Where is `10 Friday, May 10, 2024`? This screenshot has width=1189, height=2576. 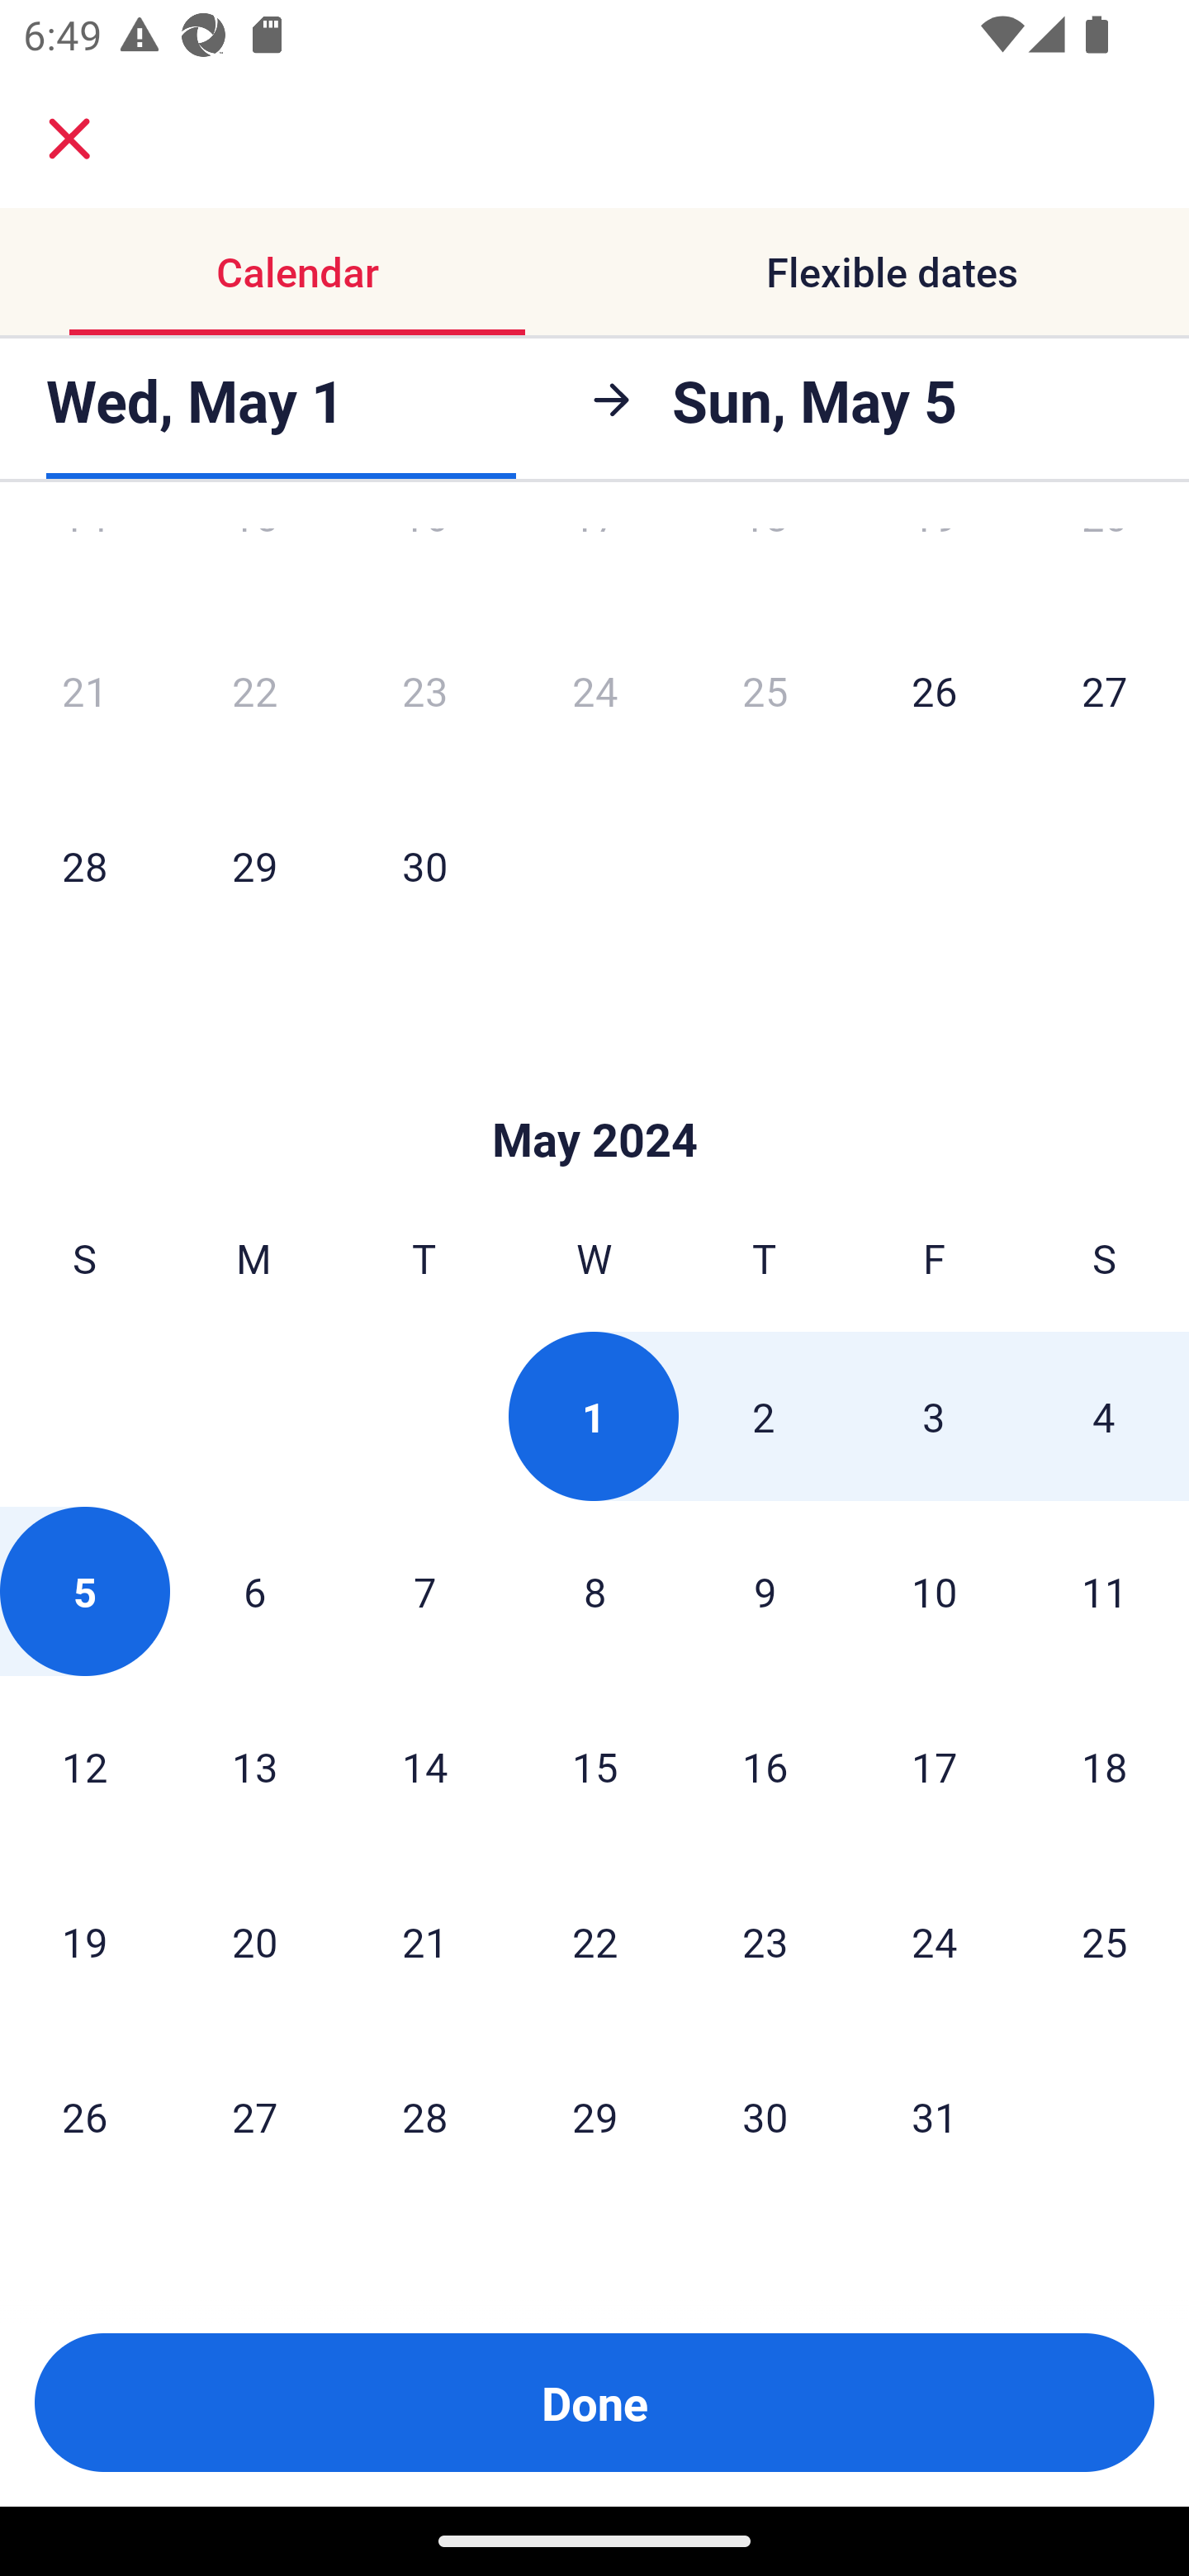
10 Friday, May 10, 2024 is located at coordinates (935, 1592).